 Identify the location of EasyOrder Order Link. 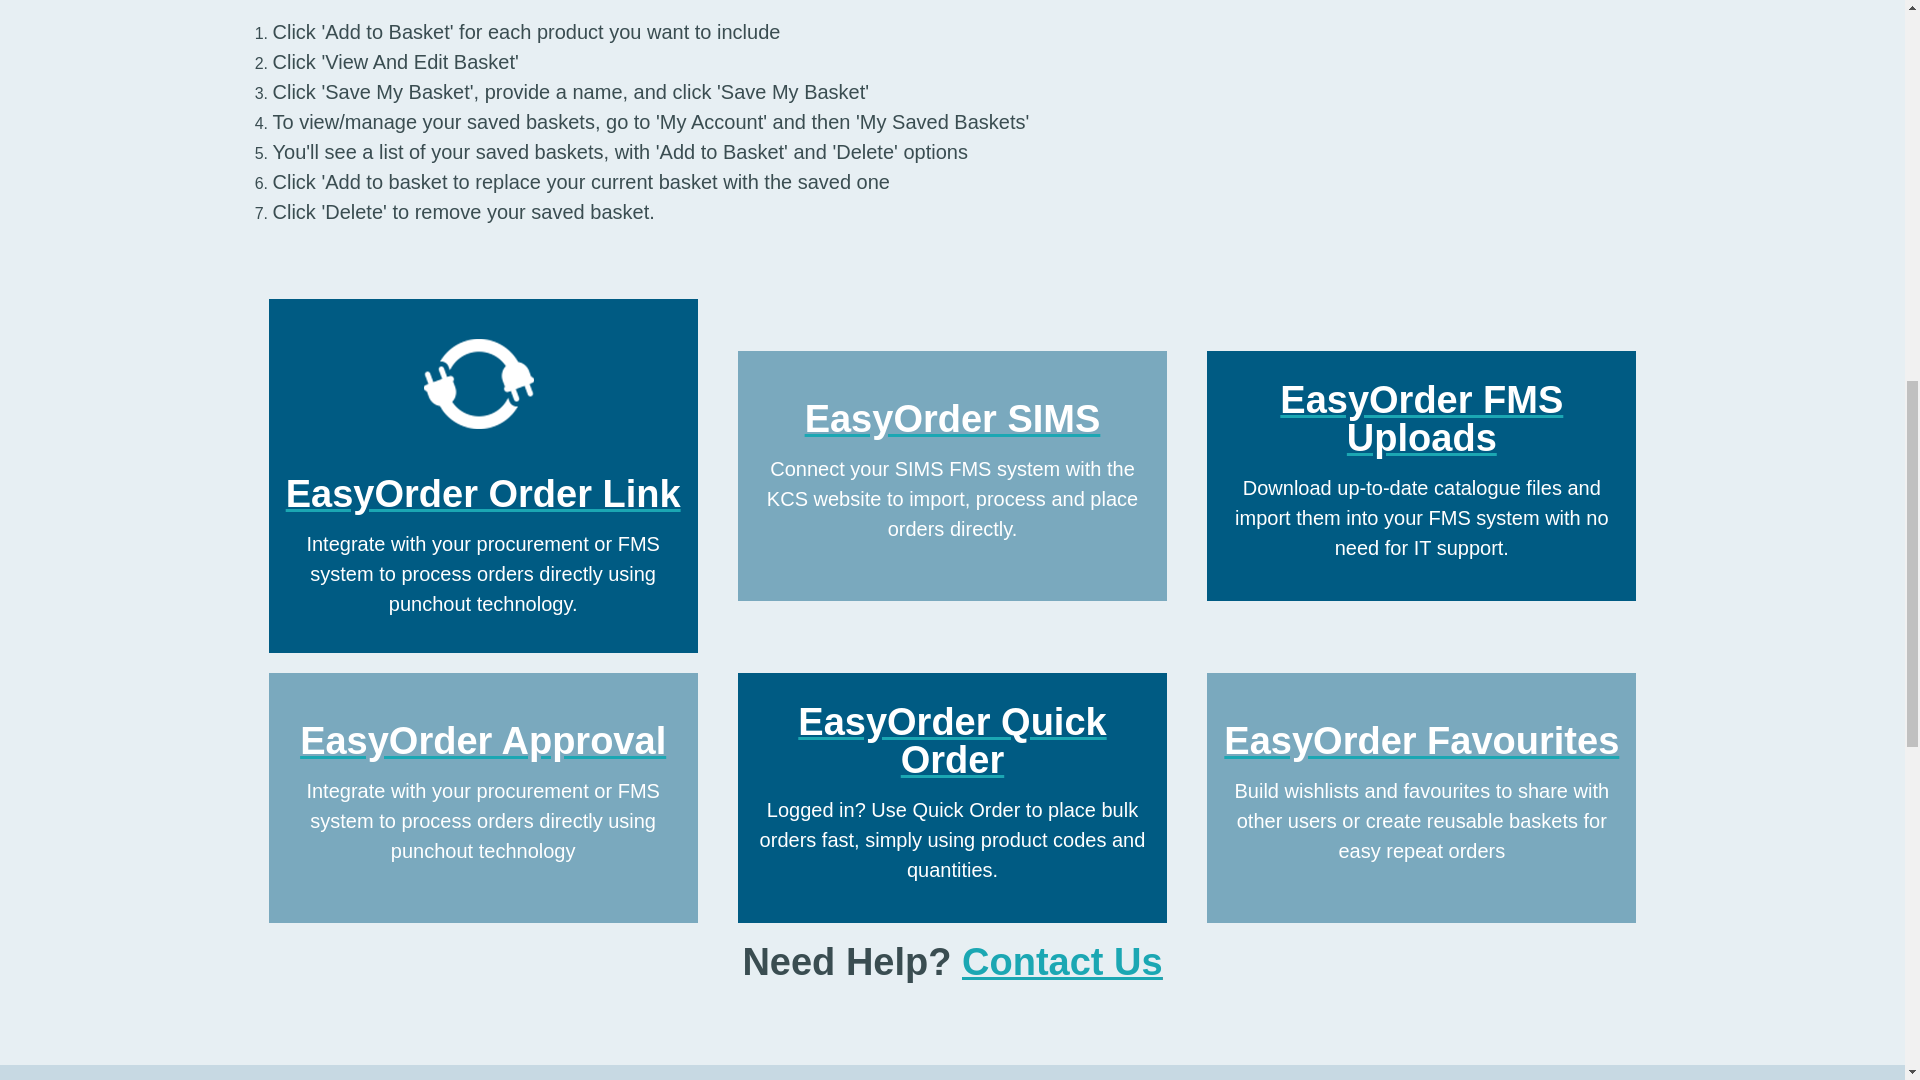
(484, 494).